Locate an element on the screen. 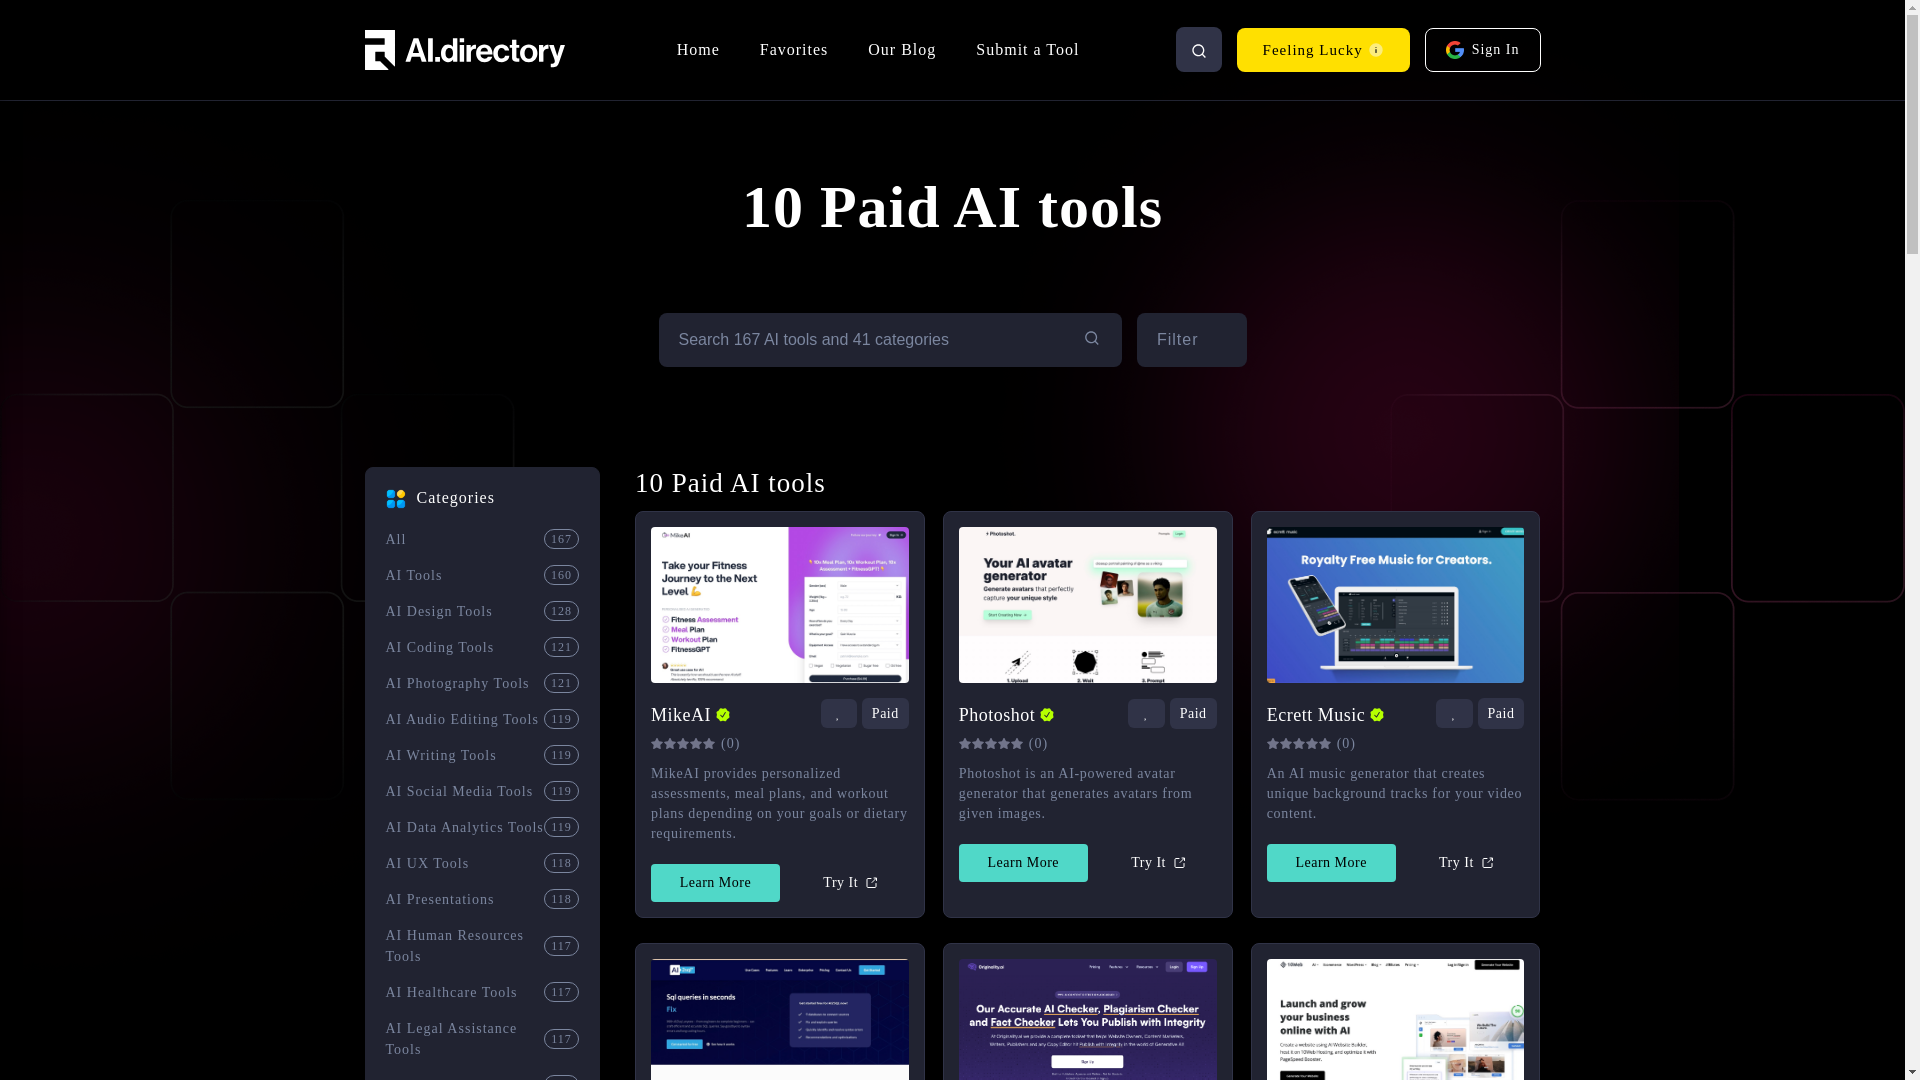 The image size is (1920, 1080). AI Photography Tools is located at coordinates (465, 683).